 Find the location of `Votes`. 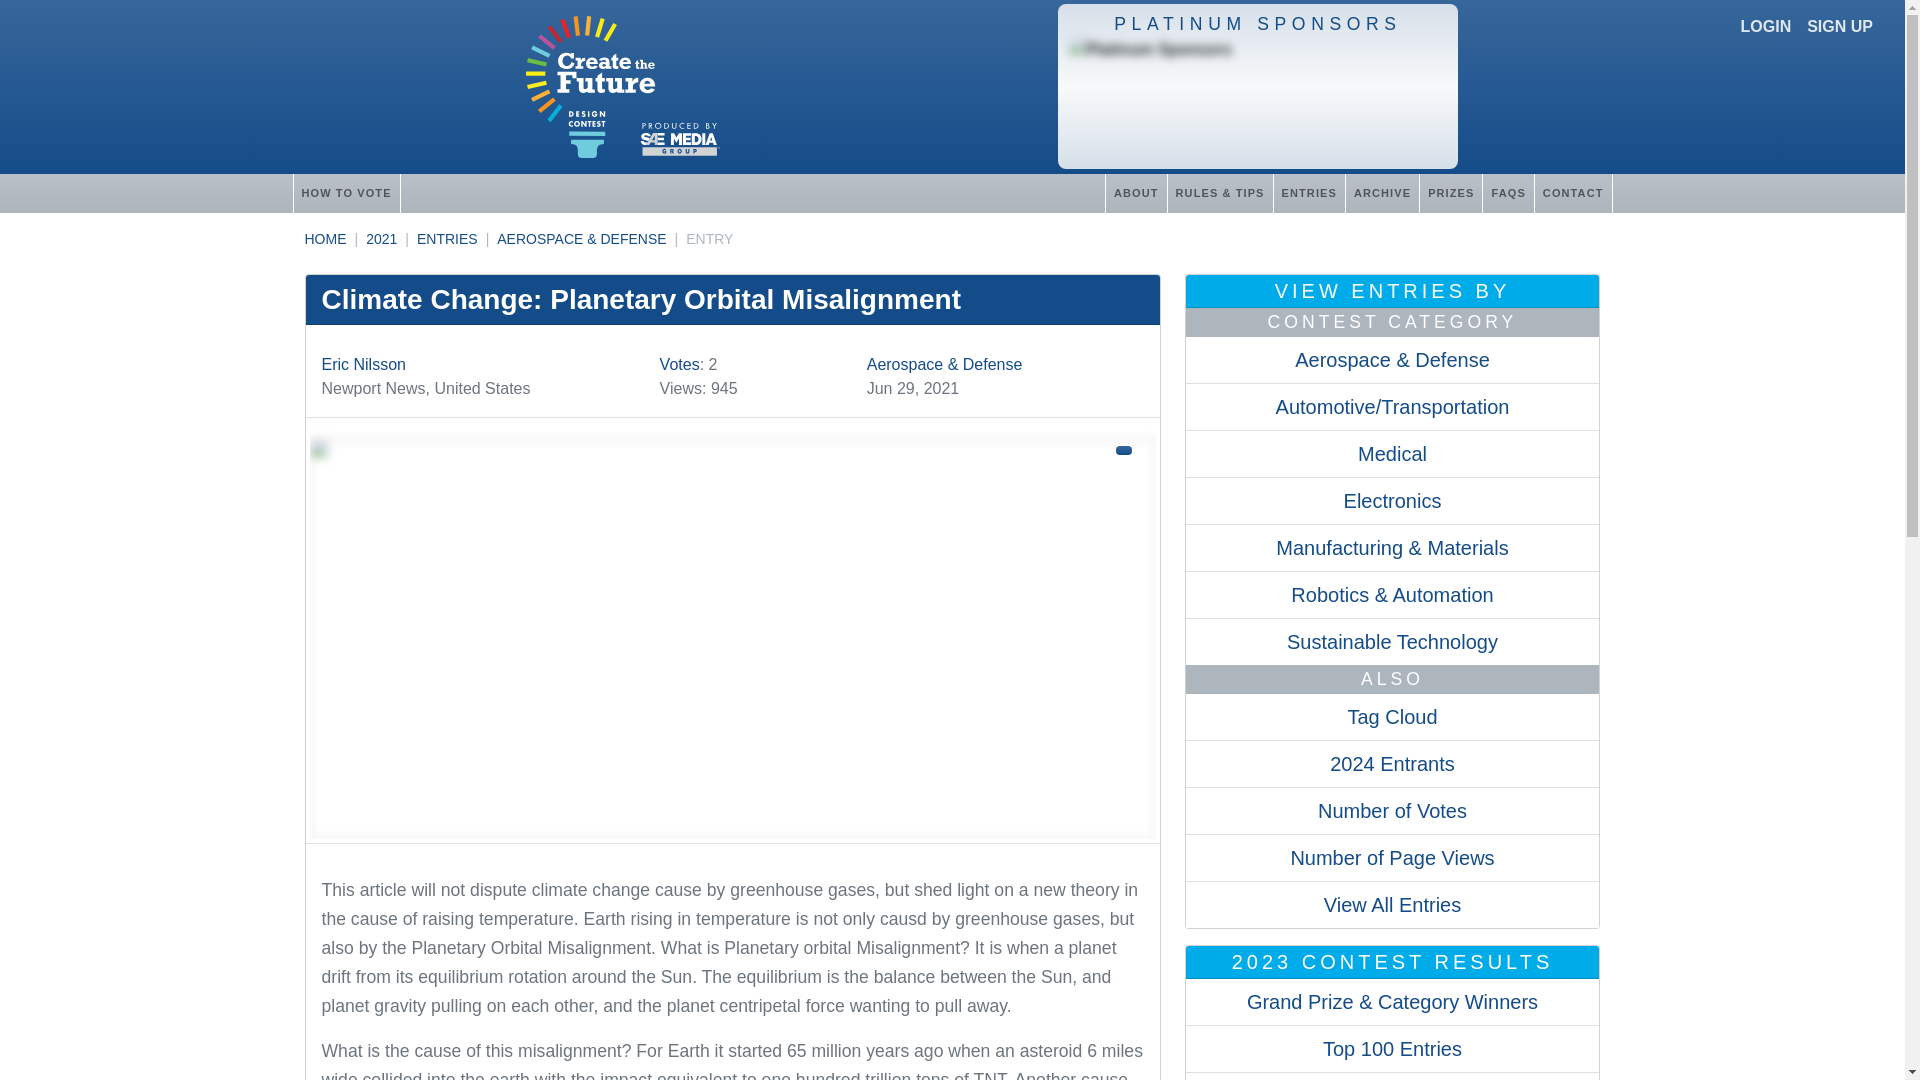

Votes is located at coordinates (680, 364).